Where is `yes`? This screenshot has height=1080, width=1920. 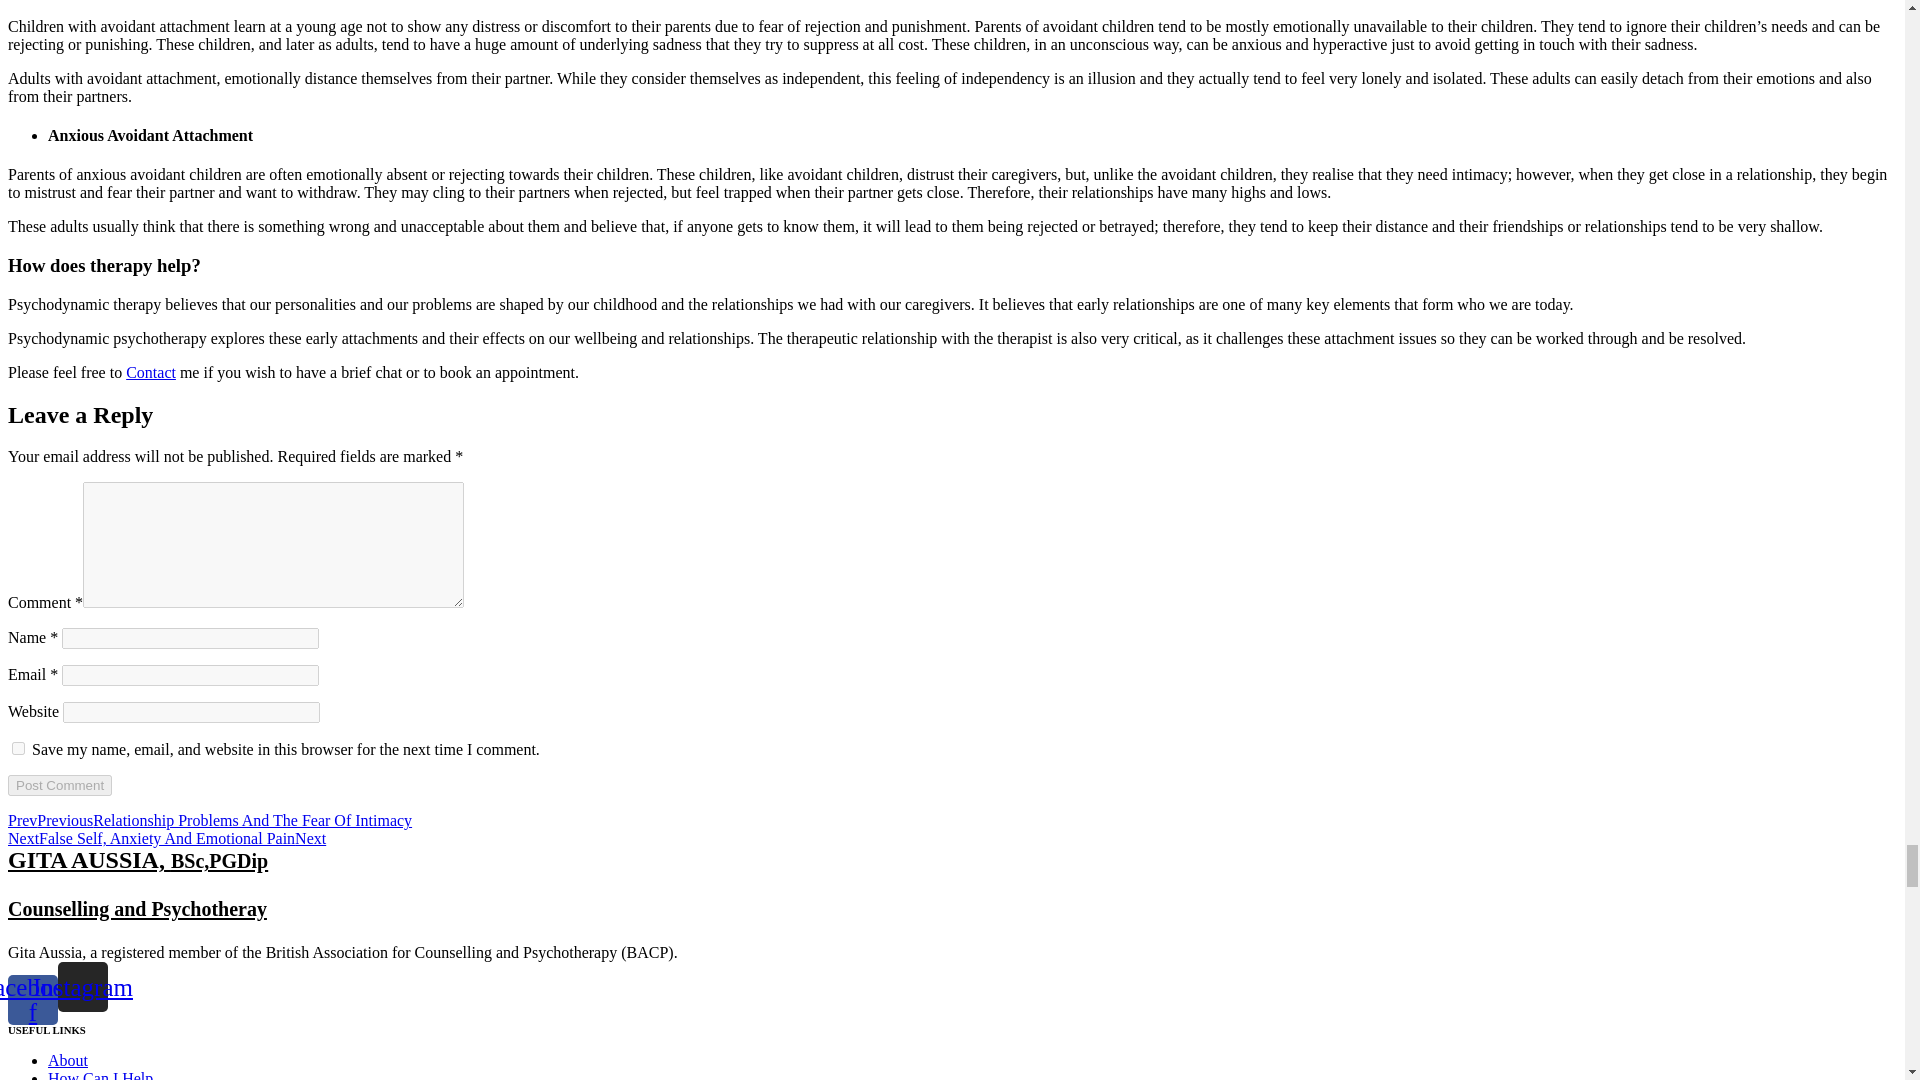
yes is located at coordinates (18, 748).